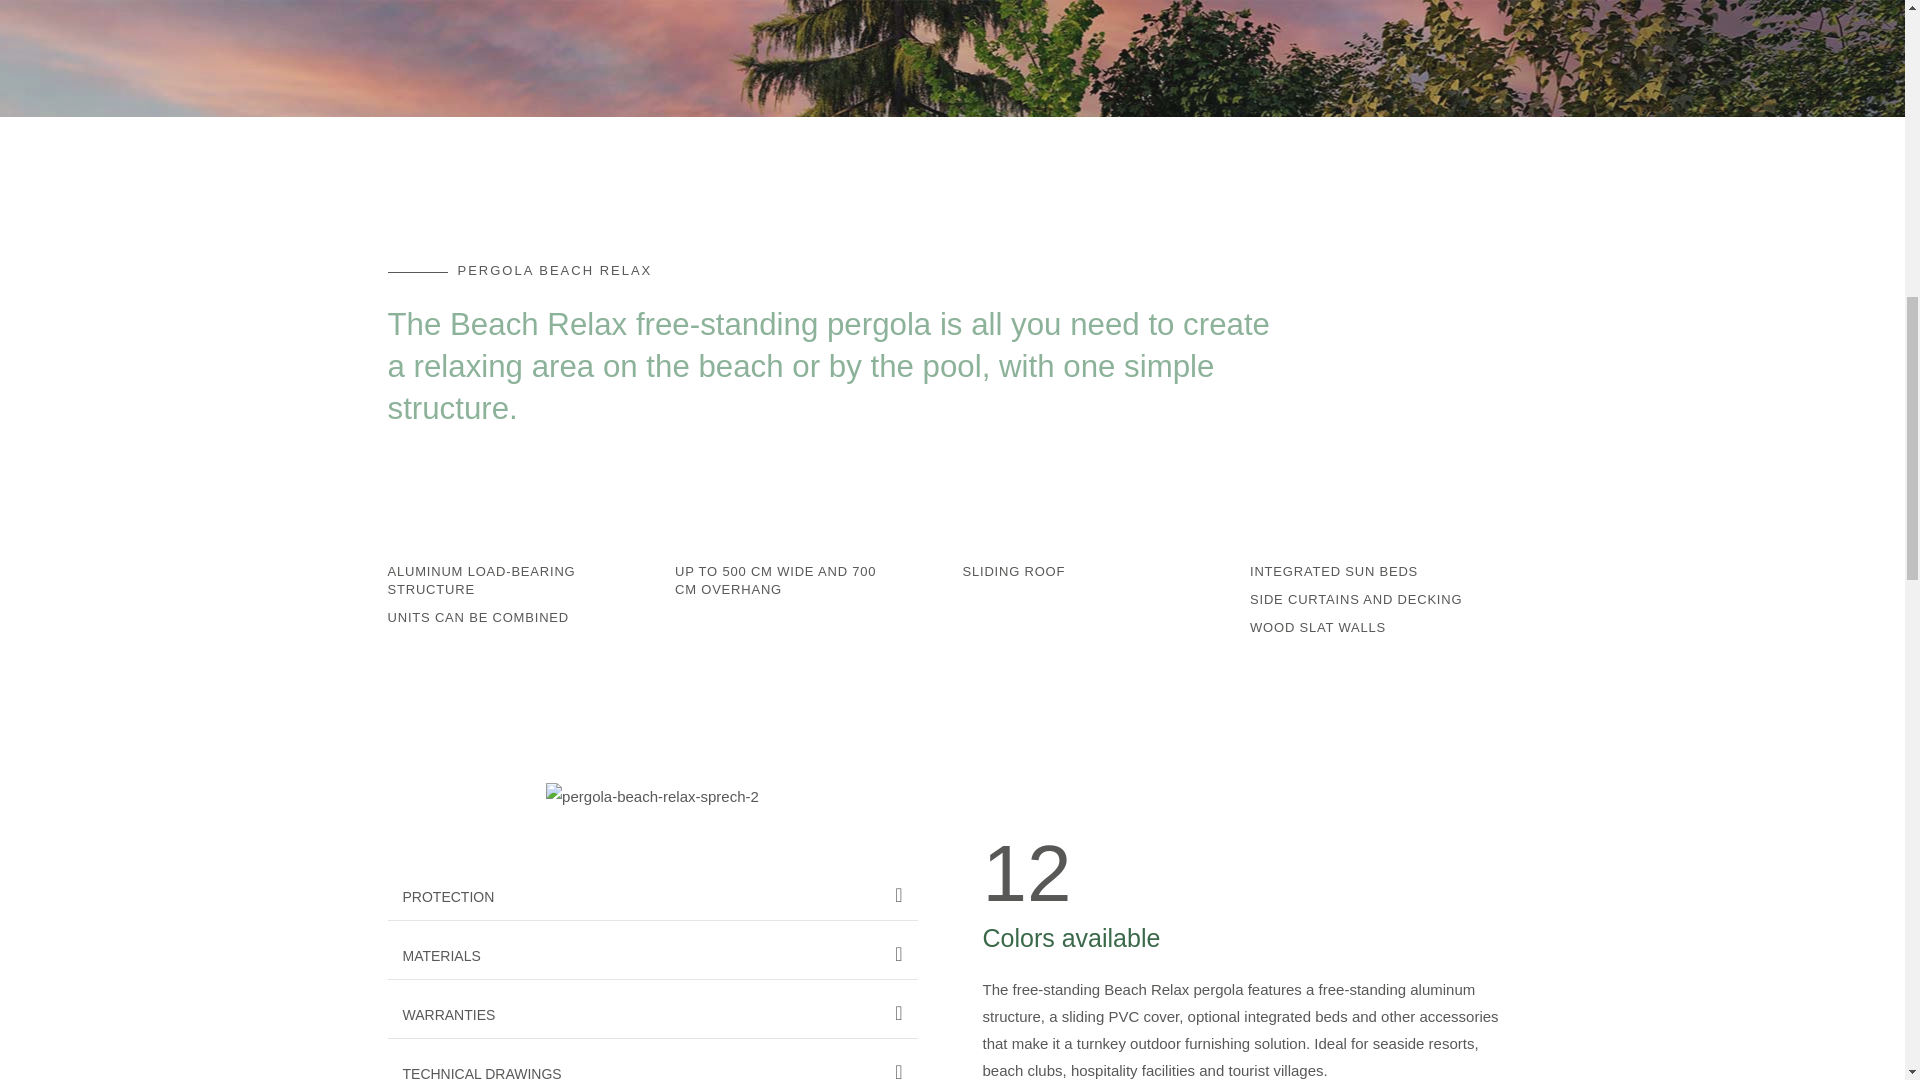  Describe the element at coordinates (652, 796) in the screenshot. I see `pergola-beach-relax-sprech-2` at that location.